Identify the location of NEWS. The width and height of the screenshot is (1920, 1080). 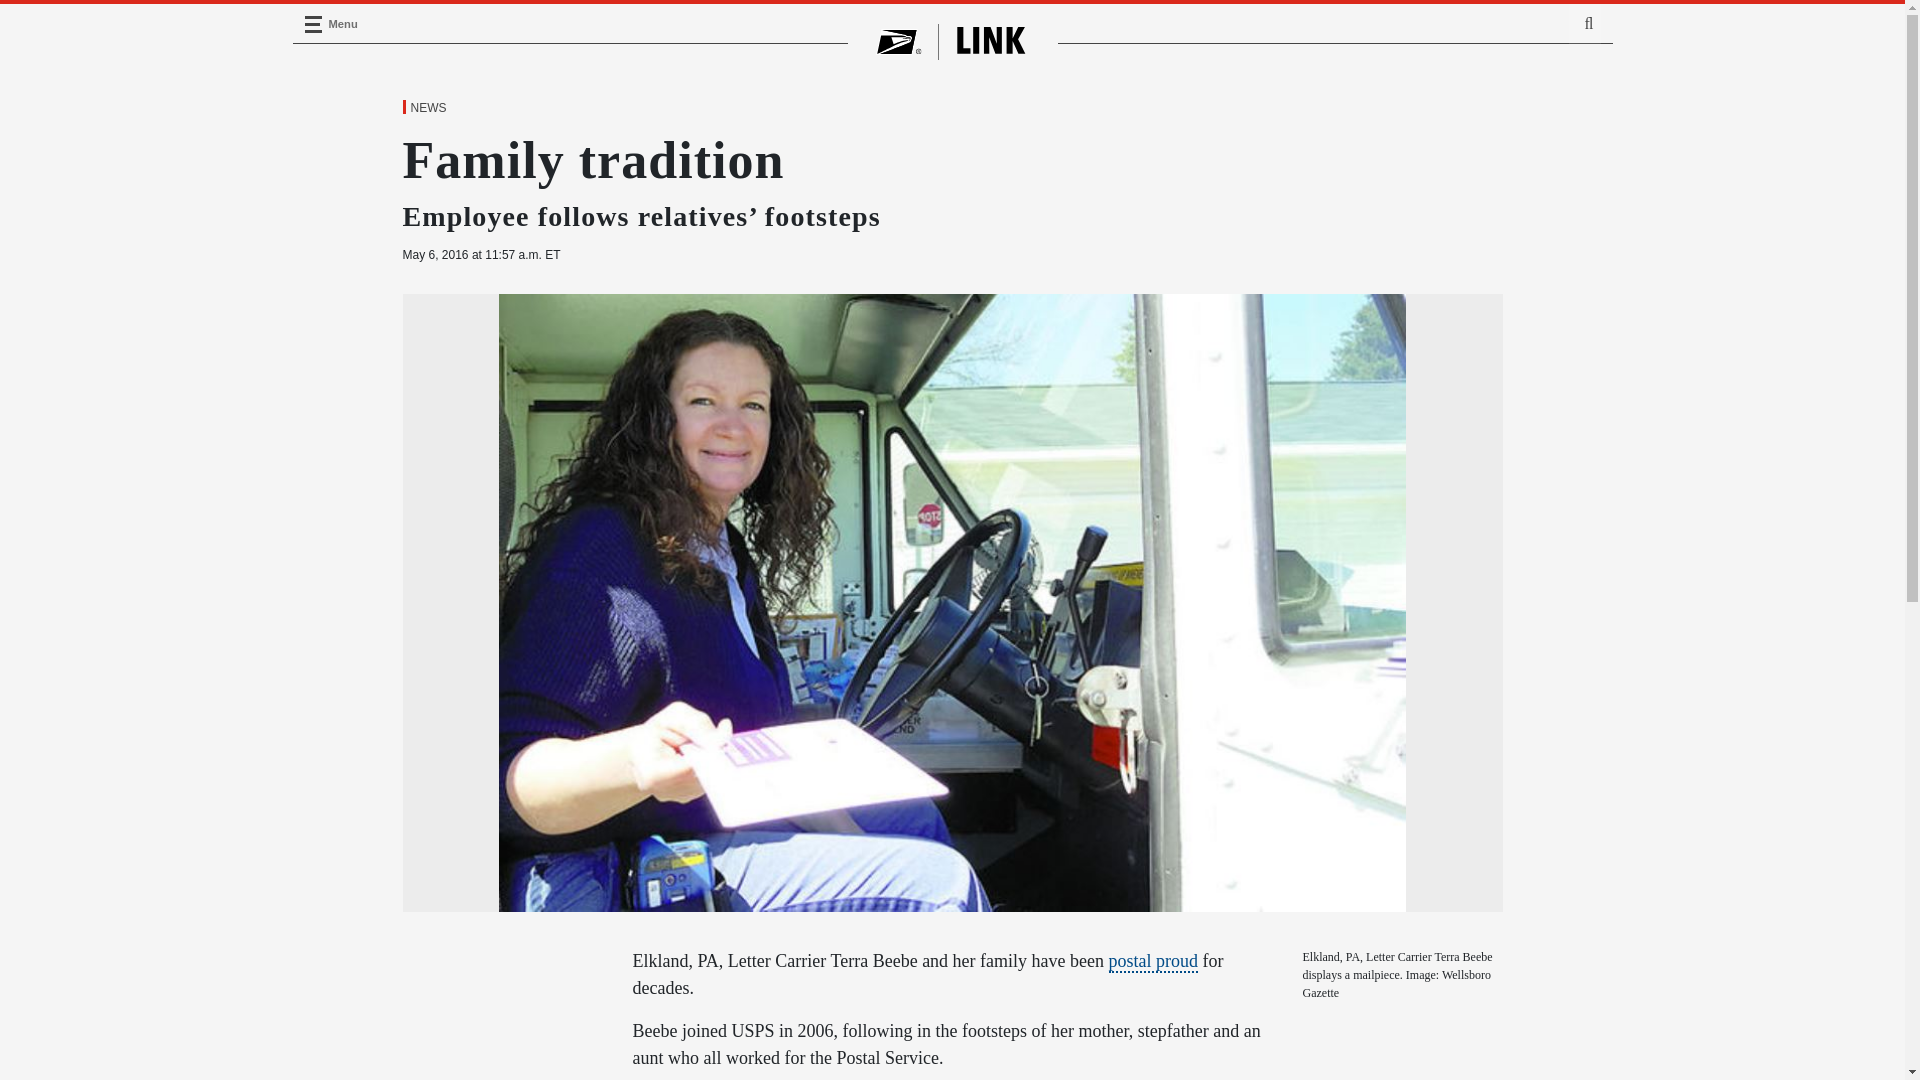
(427, 108).